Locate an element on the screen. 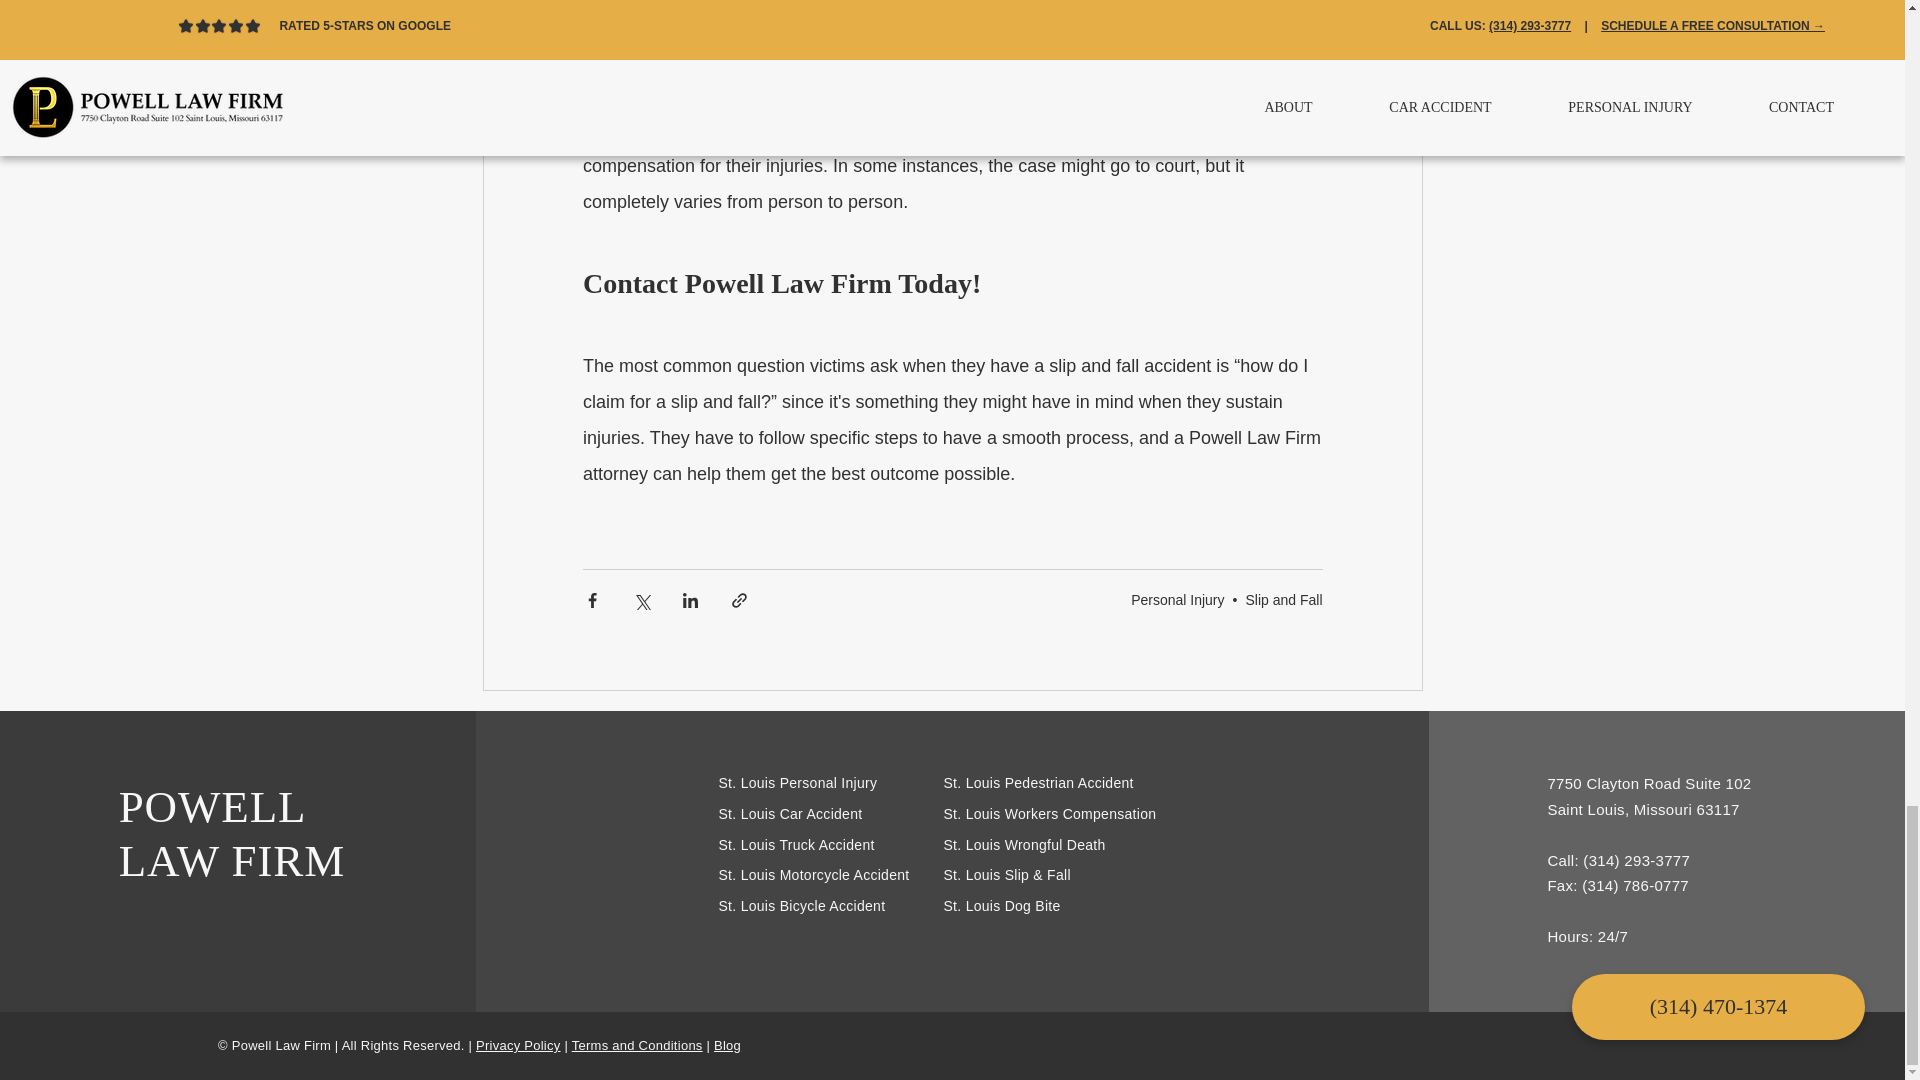 The width and height of the screenshot is (1920, 1080). premises liability lawyer is located at coordinates (713, 94).